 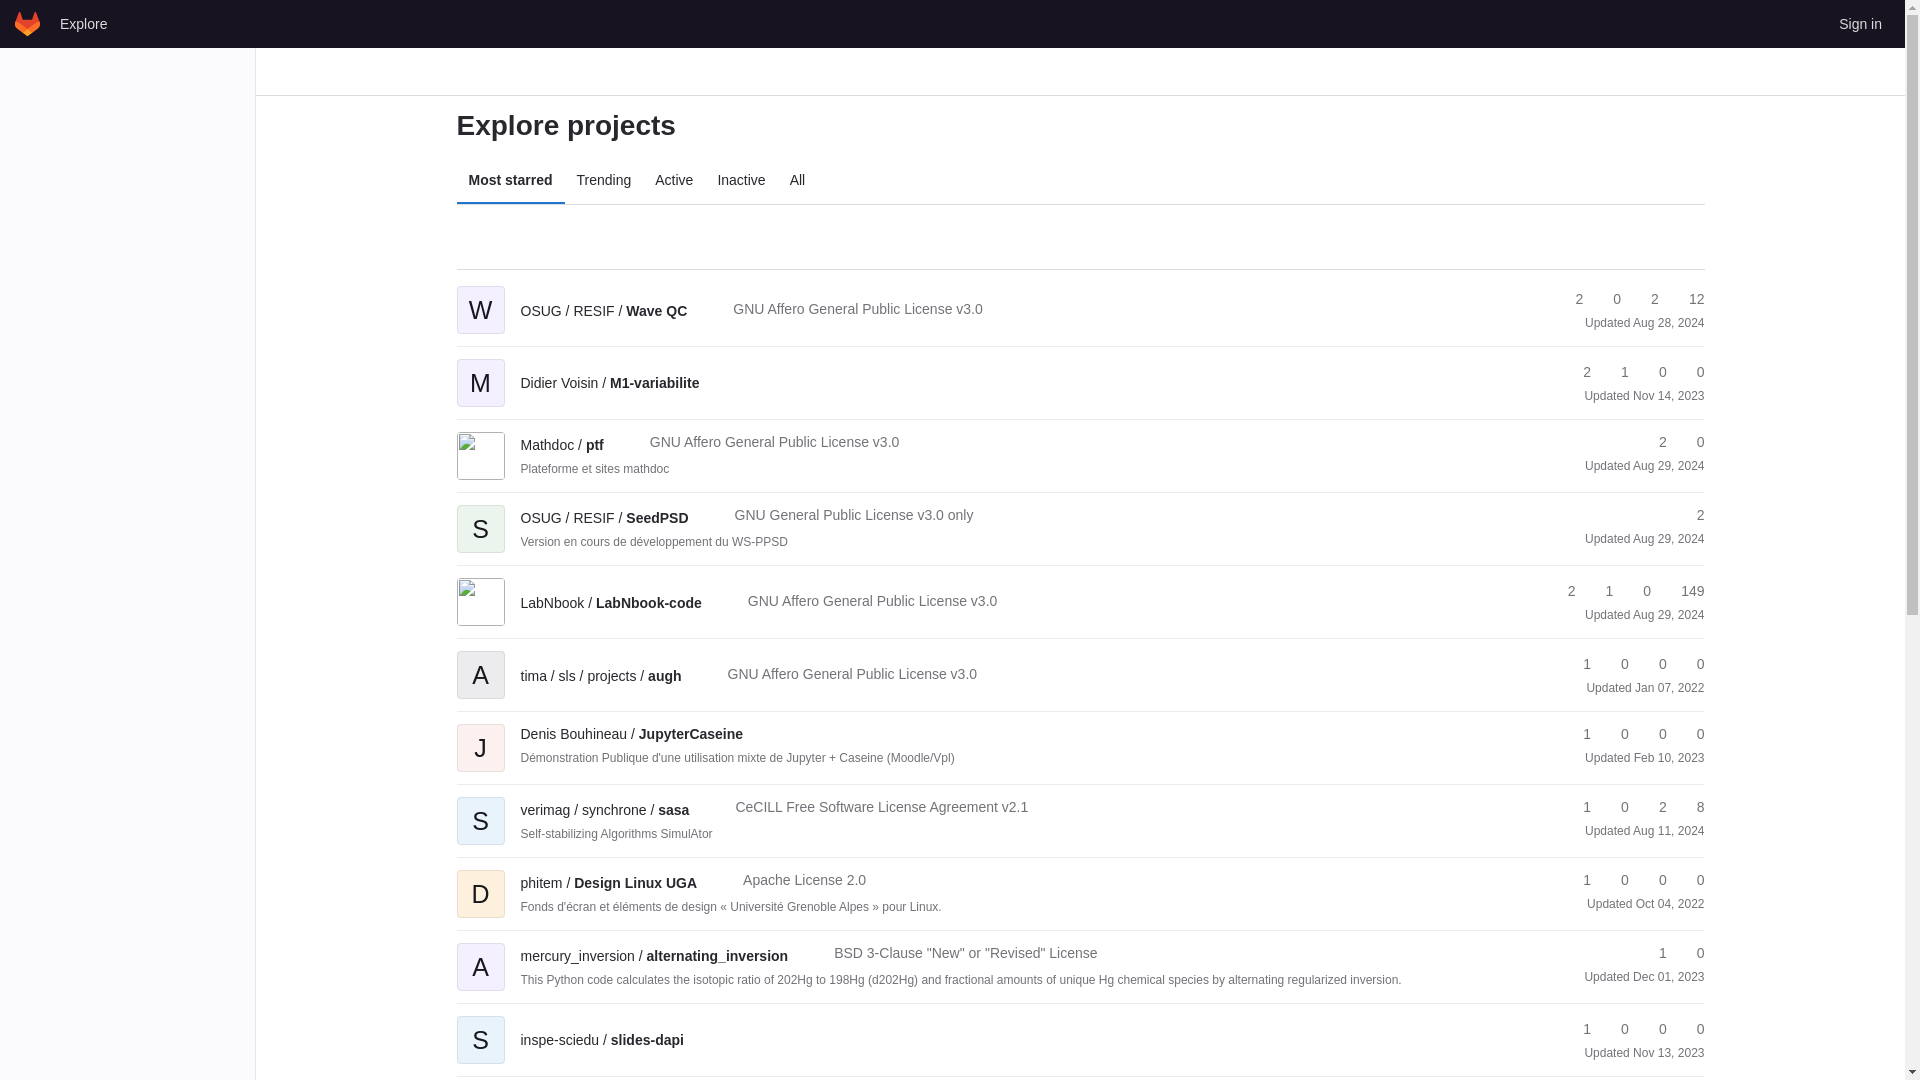 I want to click on Stars, so click(x=1570, y=299).